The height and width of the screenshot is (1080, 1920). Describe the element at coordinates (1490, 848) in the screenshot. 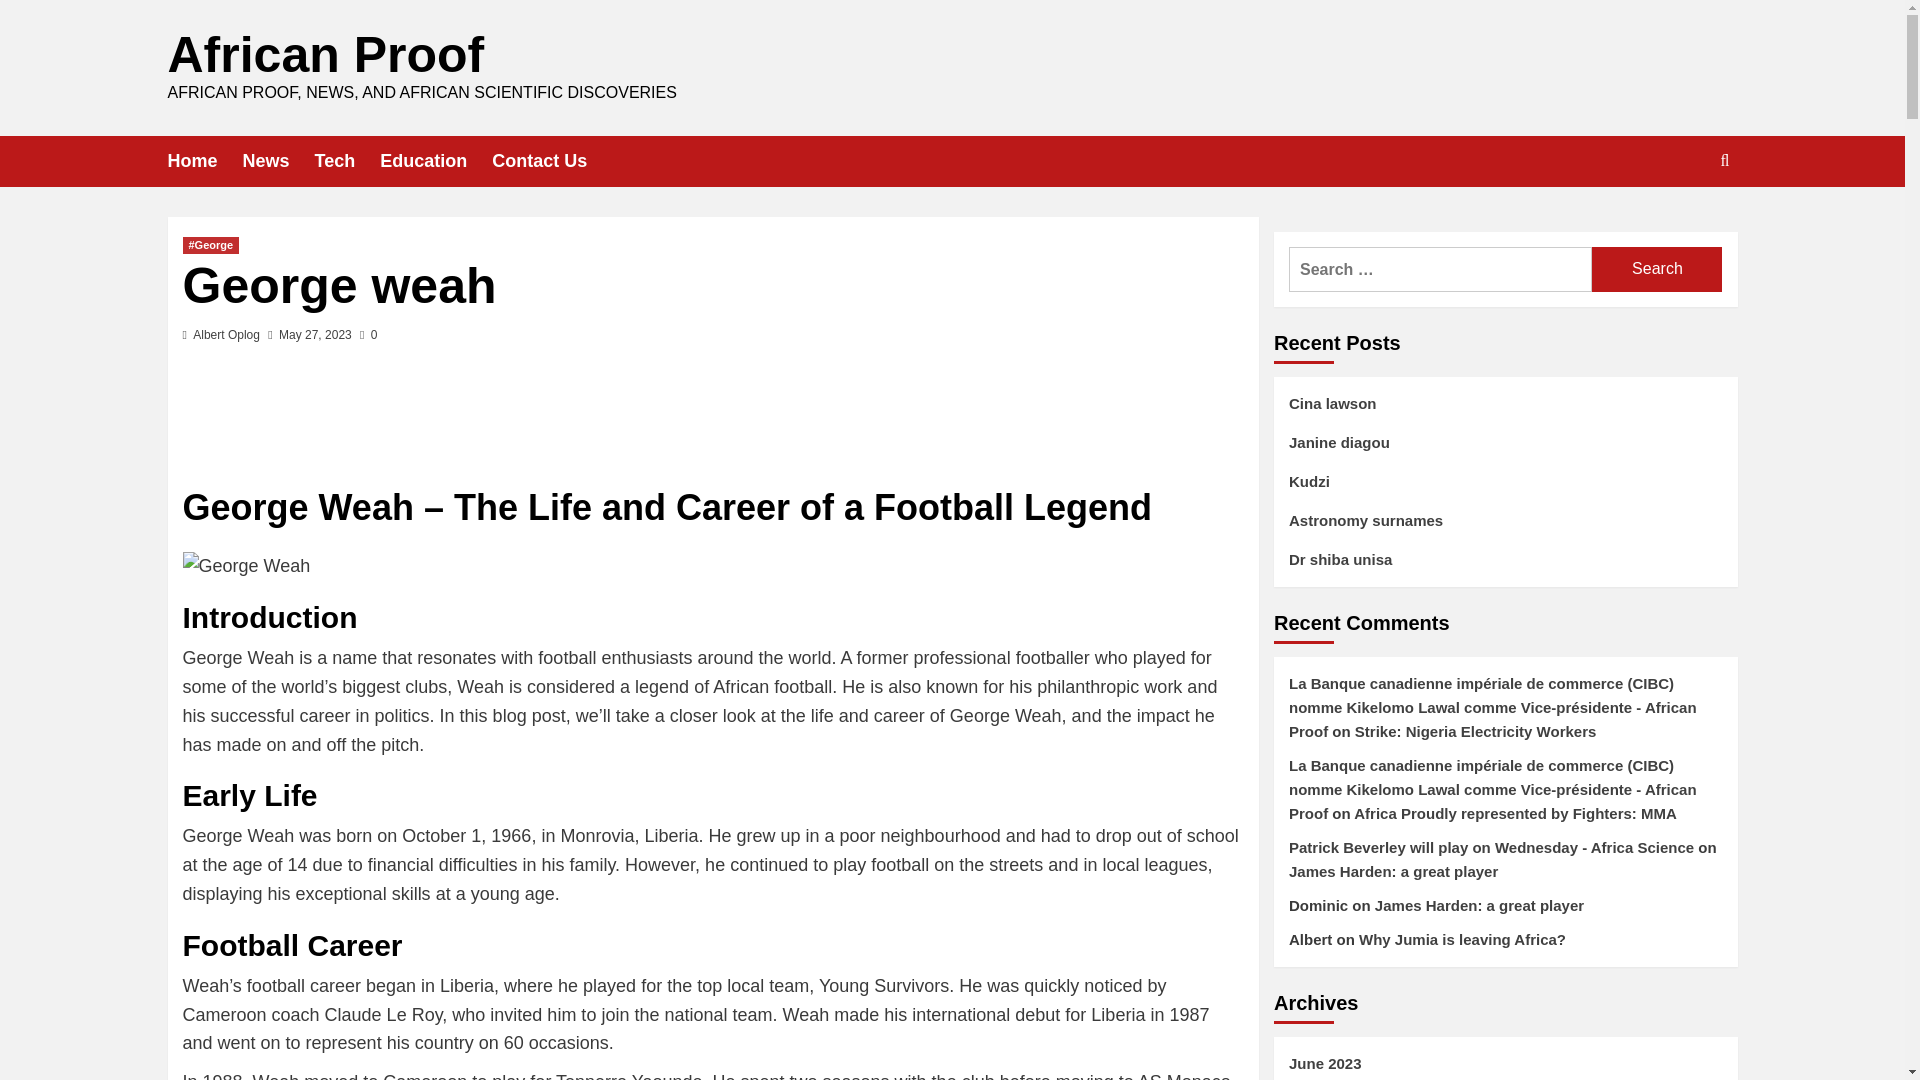

I see `Patrick Beverley will play on Wednesday - Africa Science` at that location.